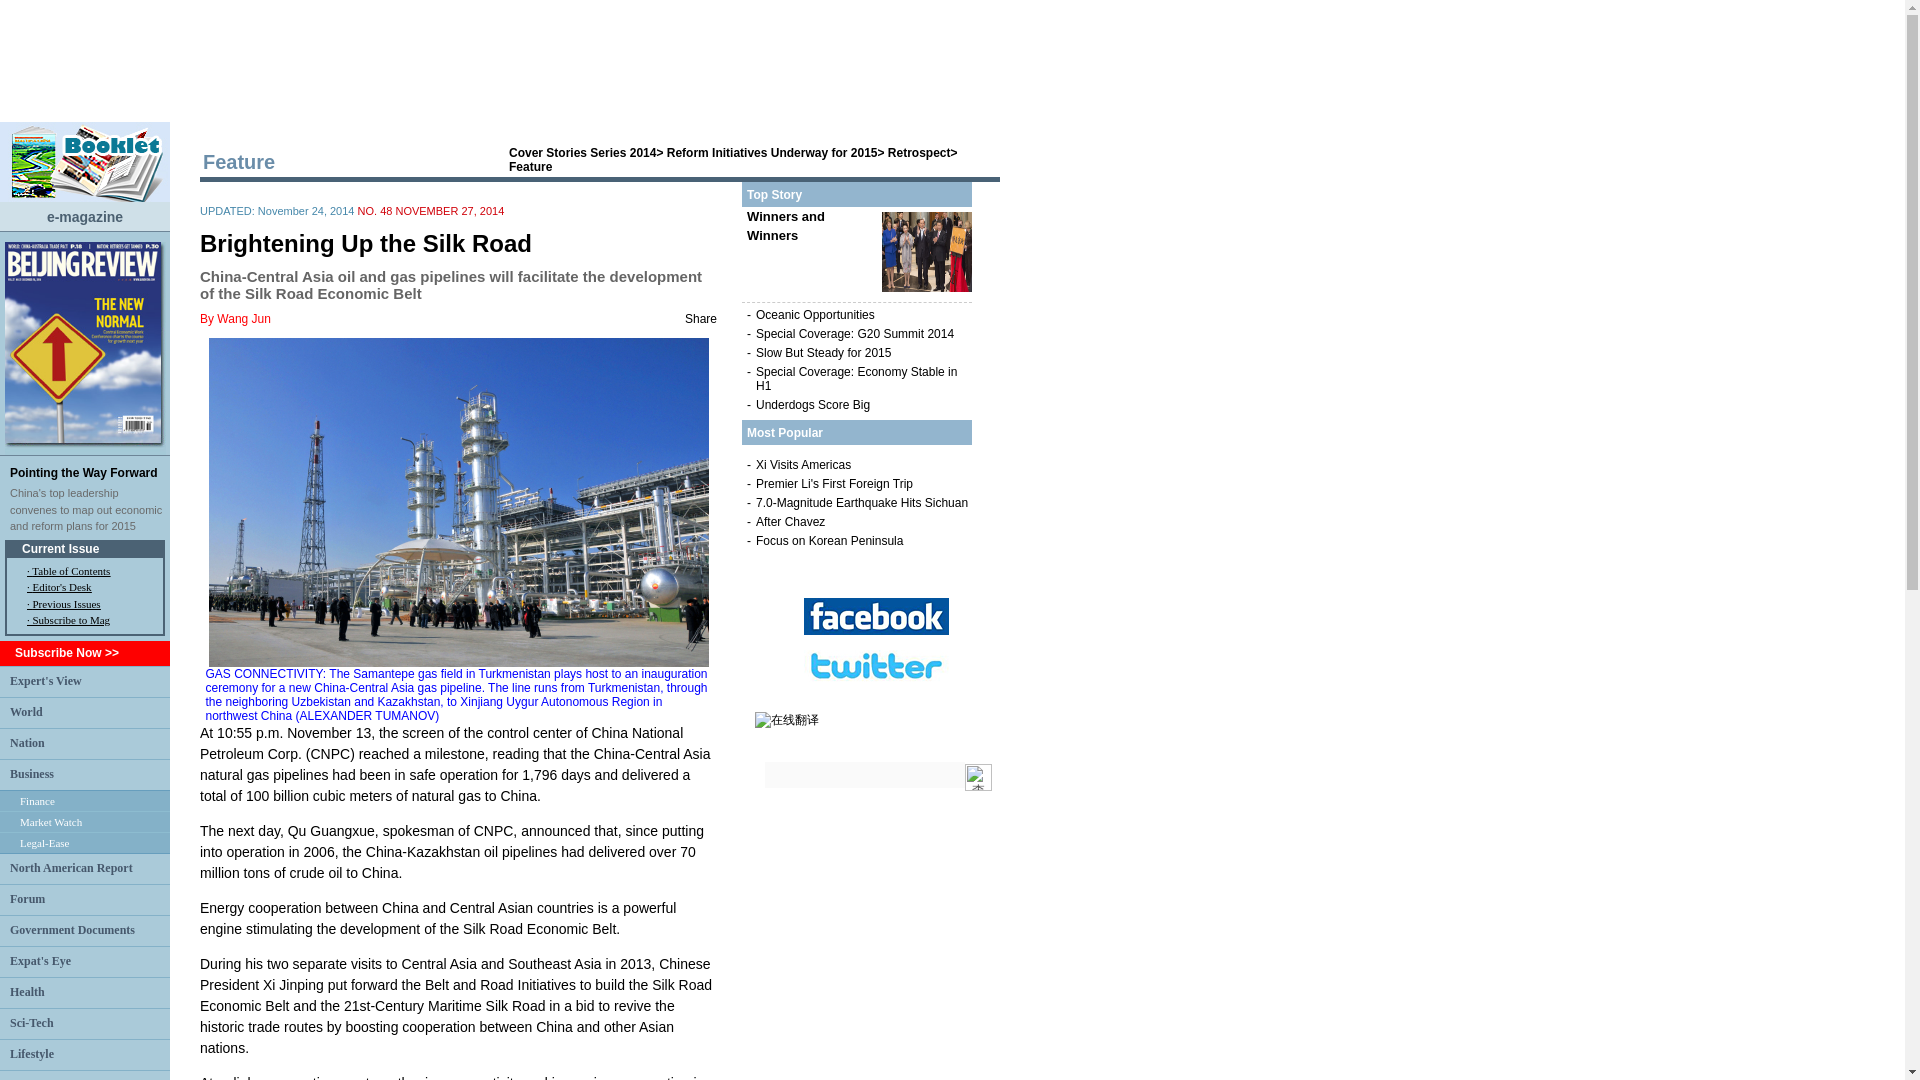 The image size is (1920, 1080). Describe the element at coordinates (31, 773) in the screenshot. I see `Business` at that location.